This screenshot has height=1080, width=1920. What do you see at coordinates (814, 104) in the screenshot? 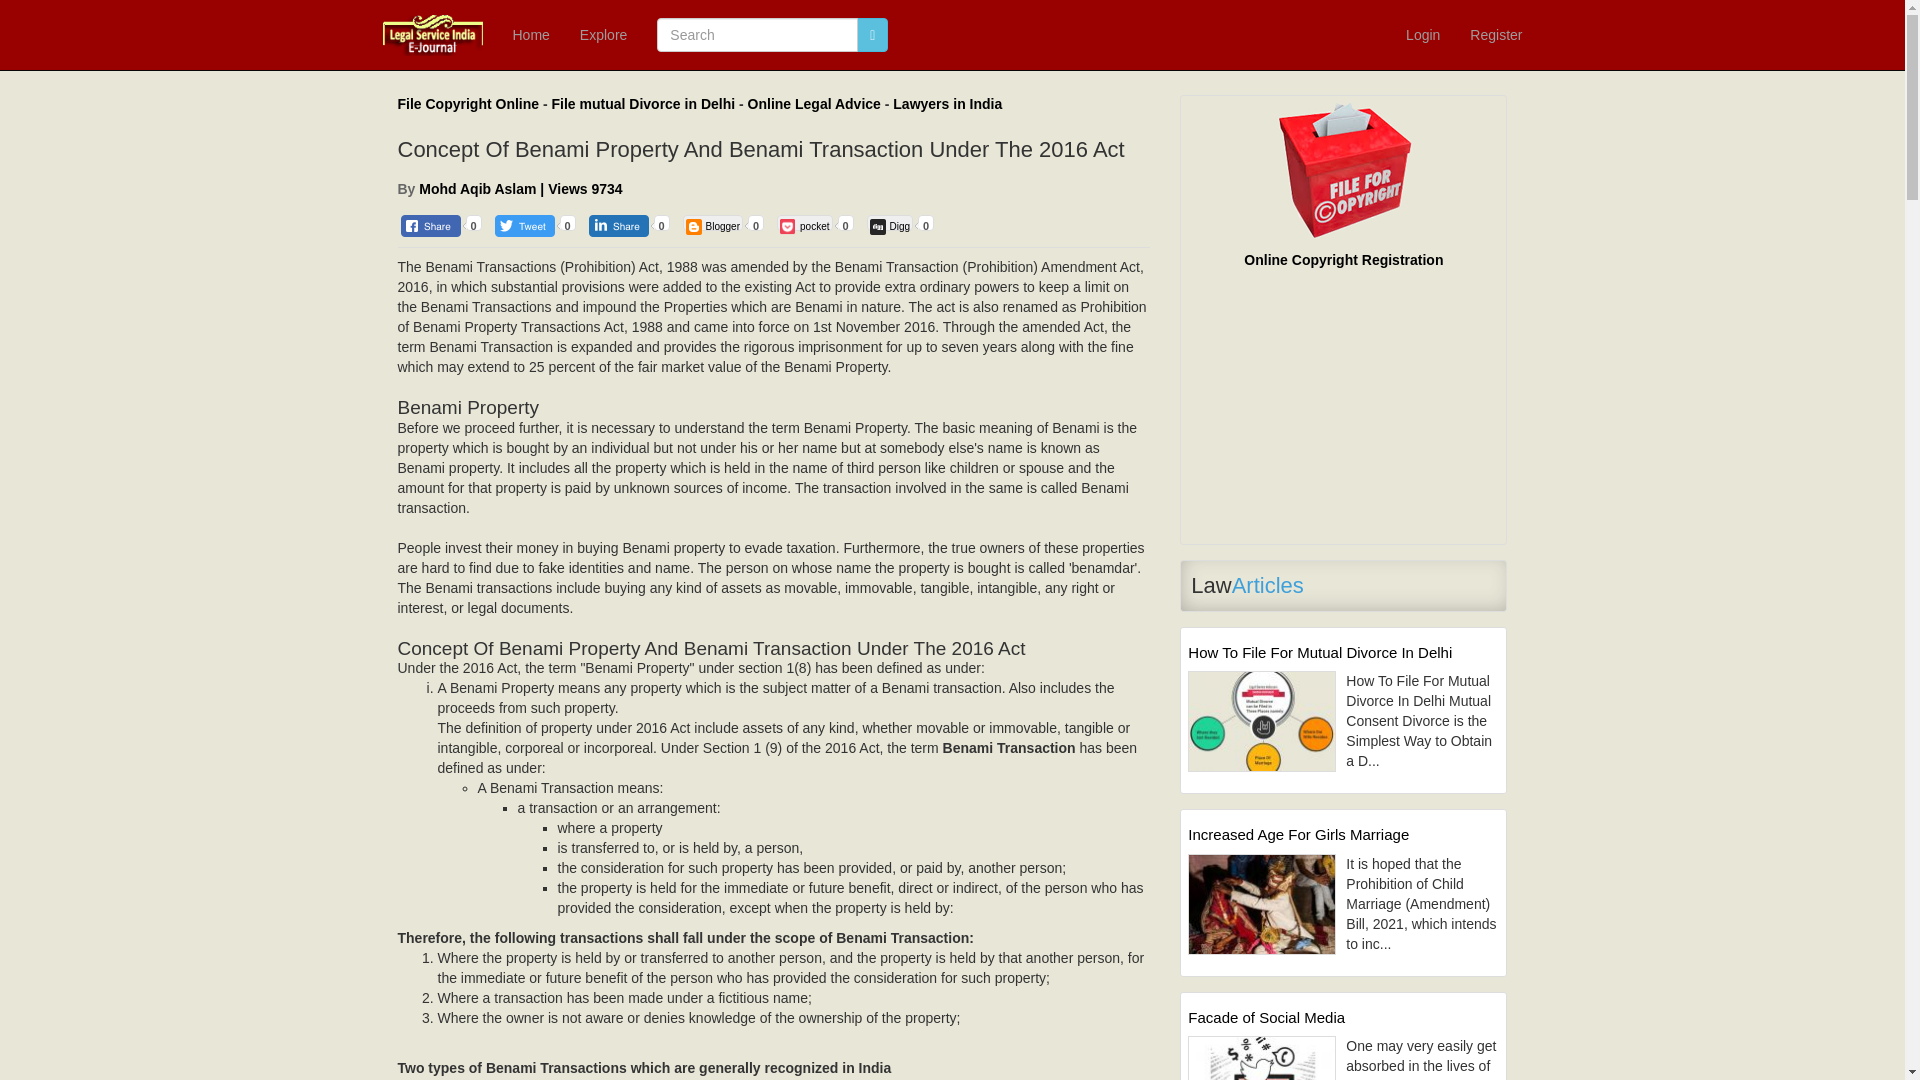
I see `Online Legal Advice` at bounding box center [814, 104].